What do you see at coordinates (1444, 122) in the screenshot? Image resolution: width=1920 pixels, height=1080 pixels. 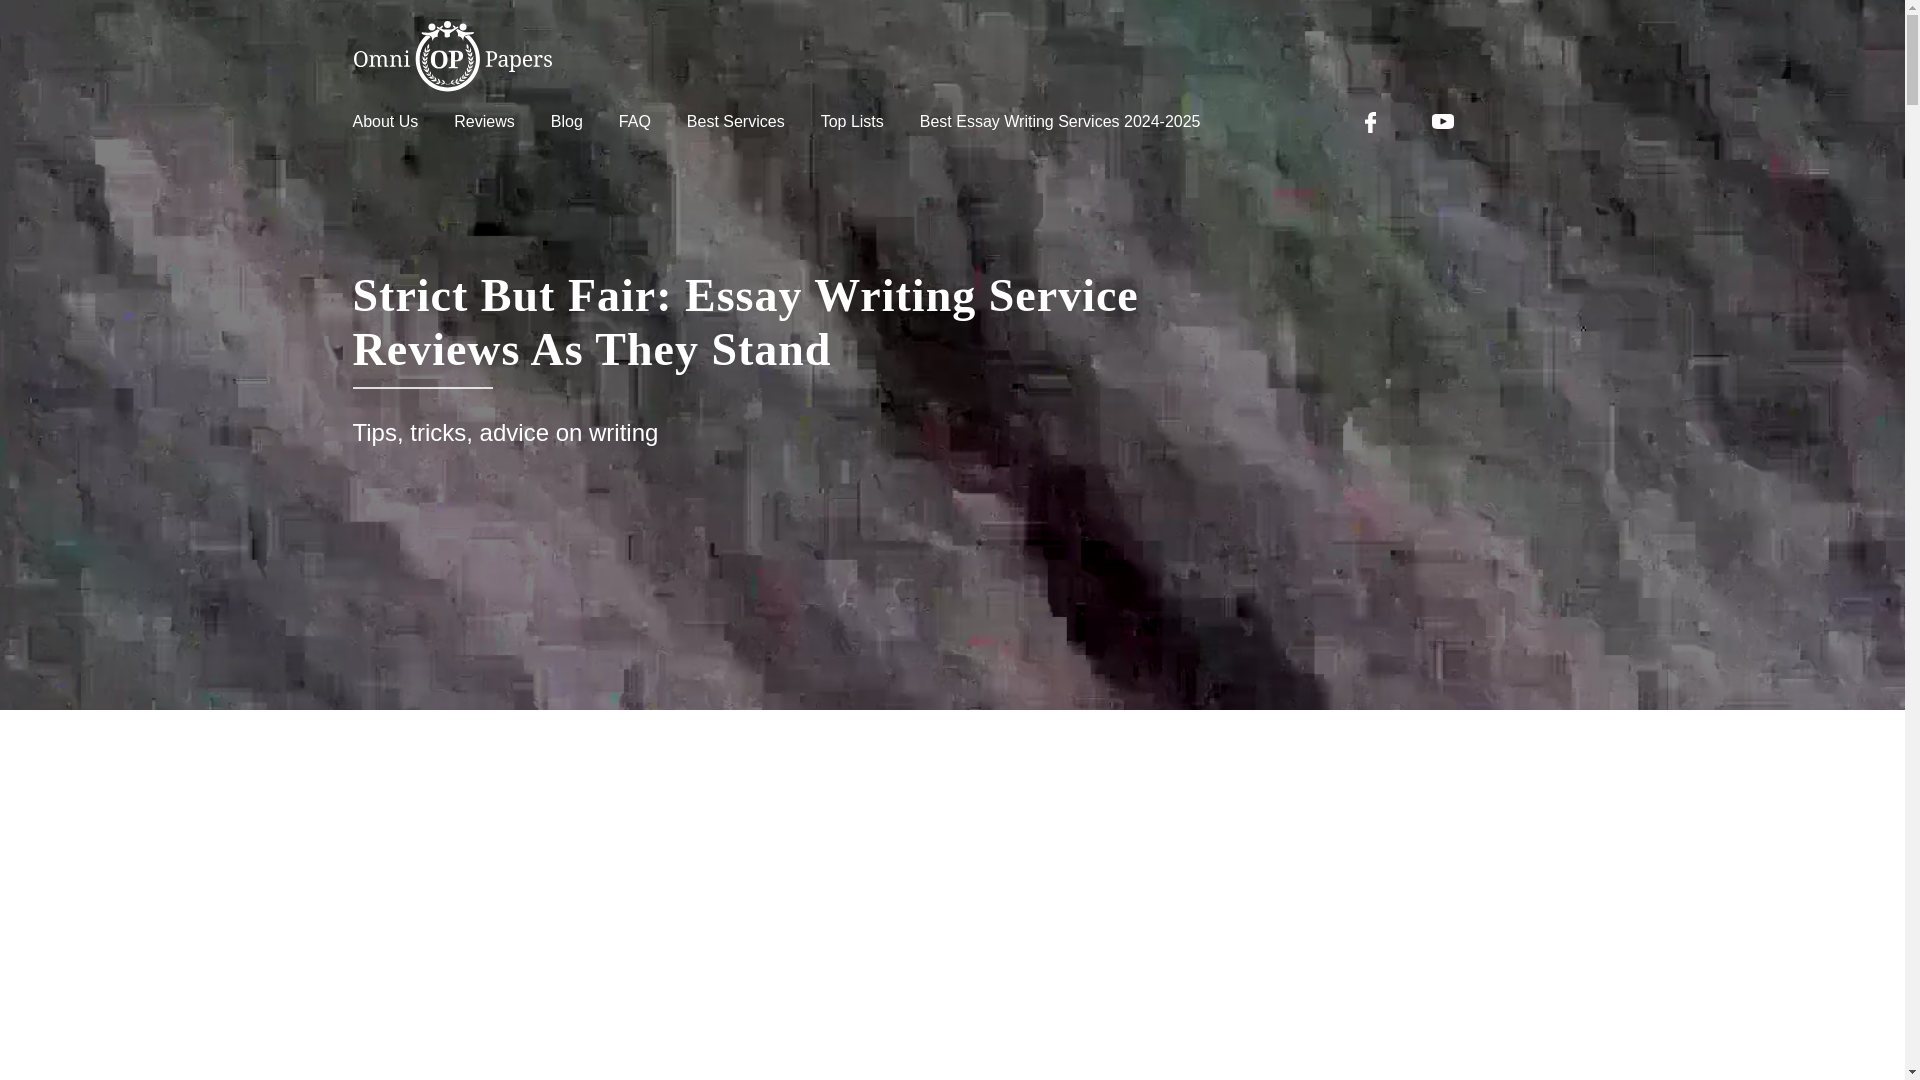 I see `Youtube` at bounding box center [1444, 122].